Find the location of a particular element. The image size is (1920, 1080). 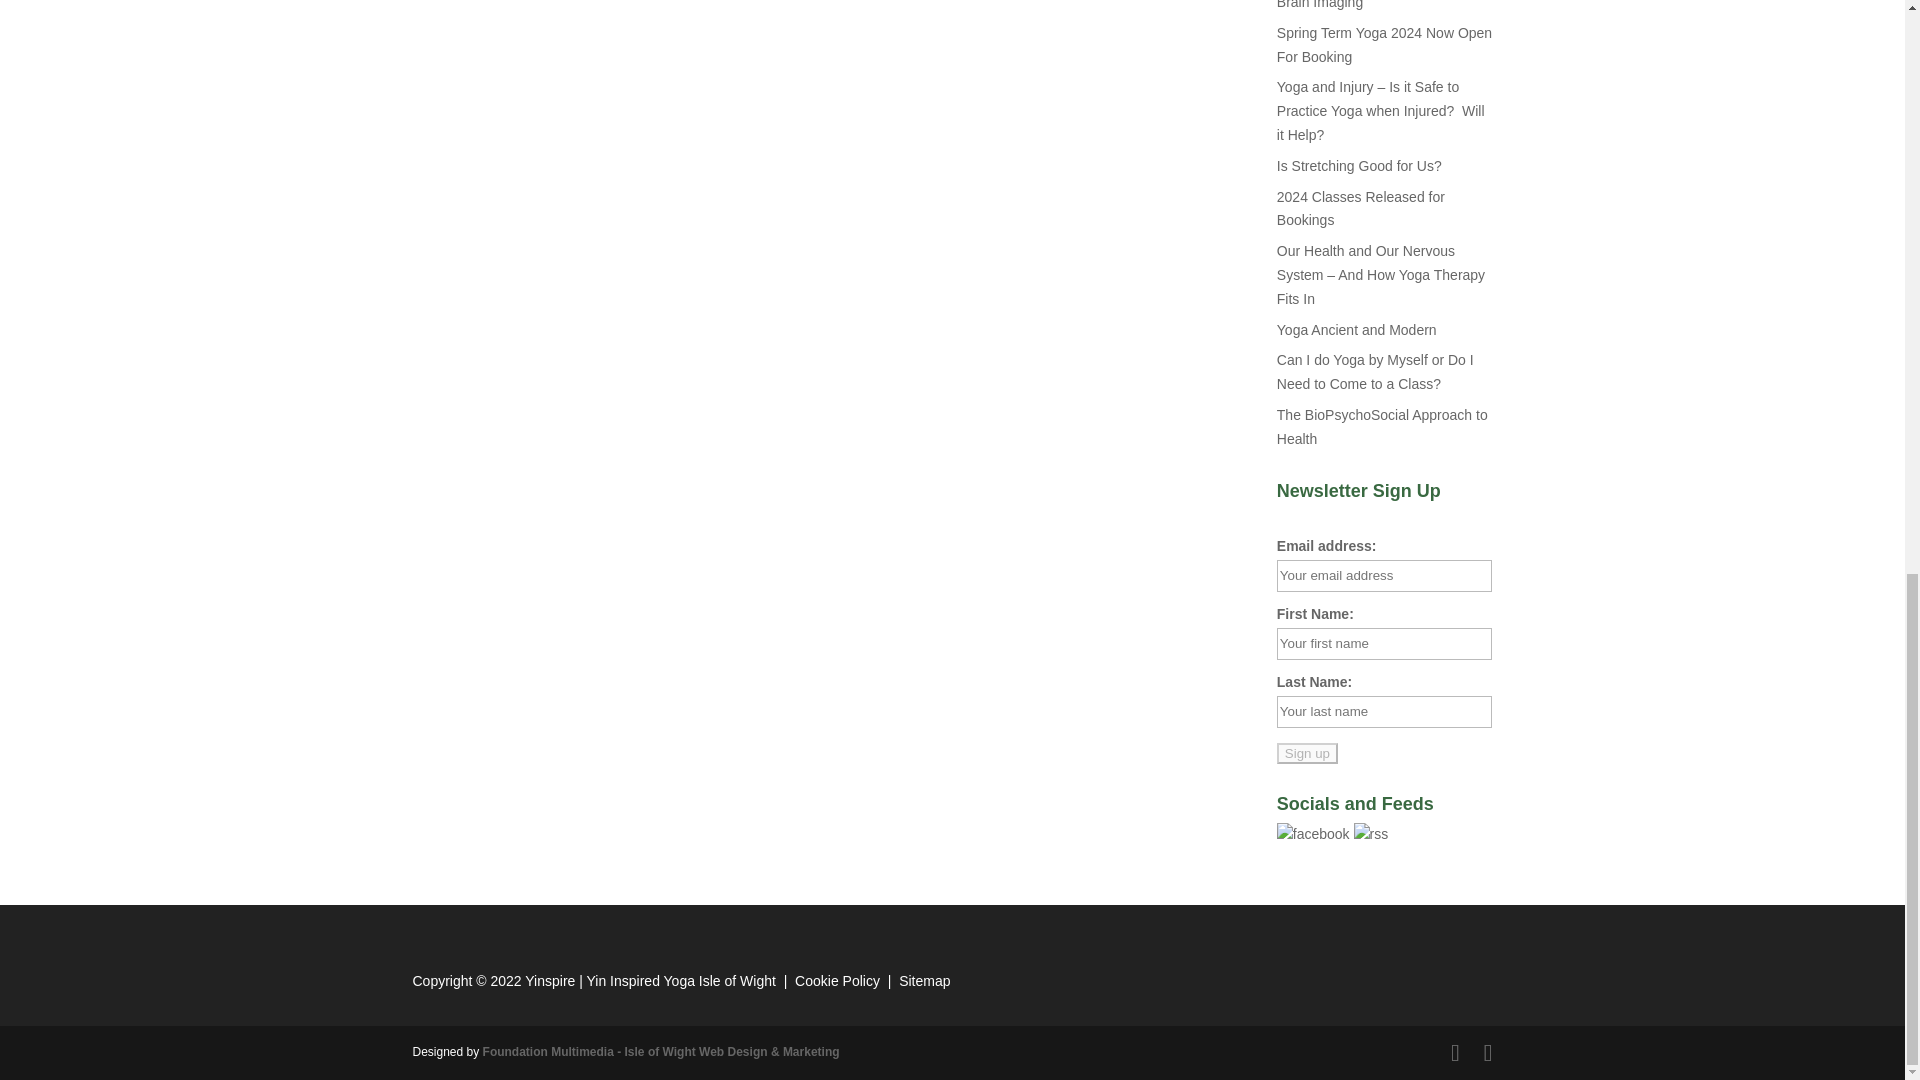

facebook is located at coordinates (1312, 834).